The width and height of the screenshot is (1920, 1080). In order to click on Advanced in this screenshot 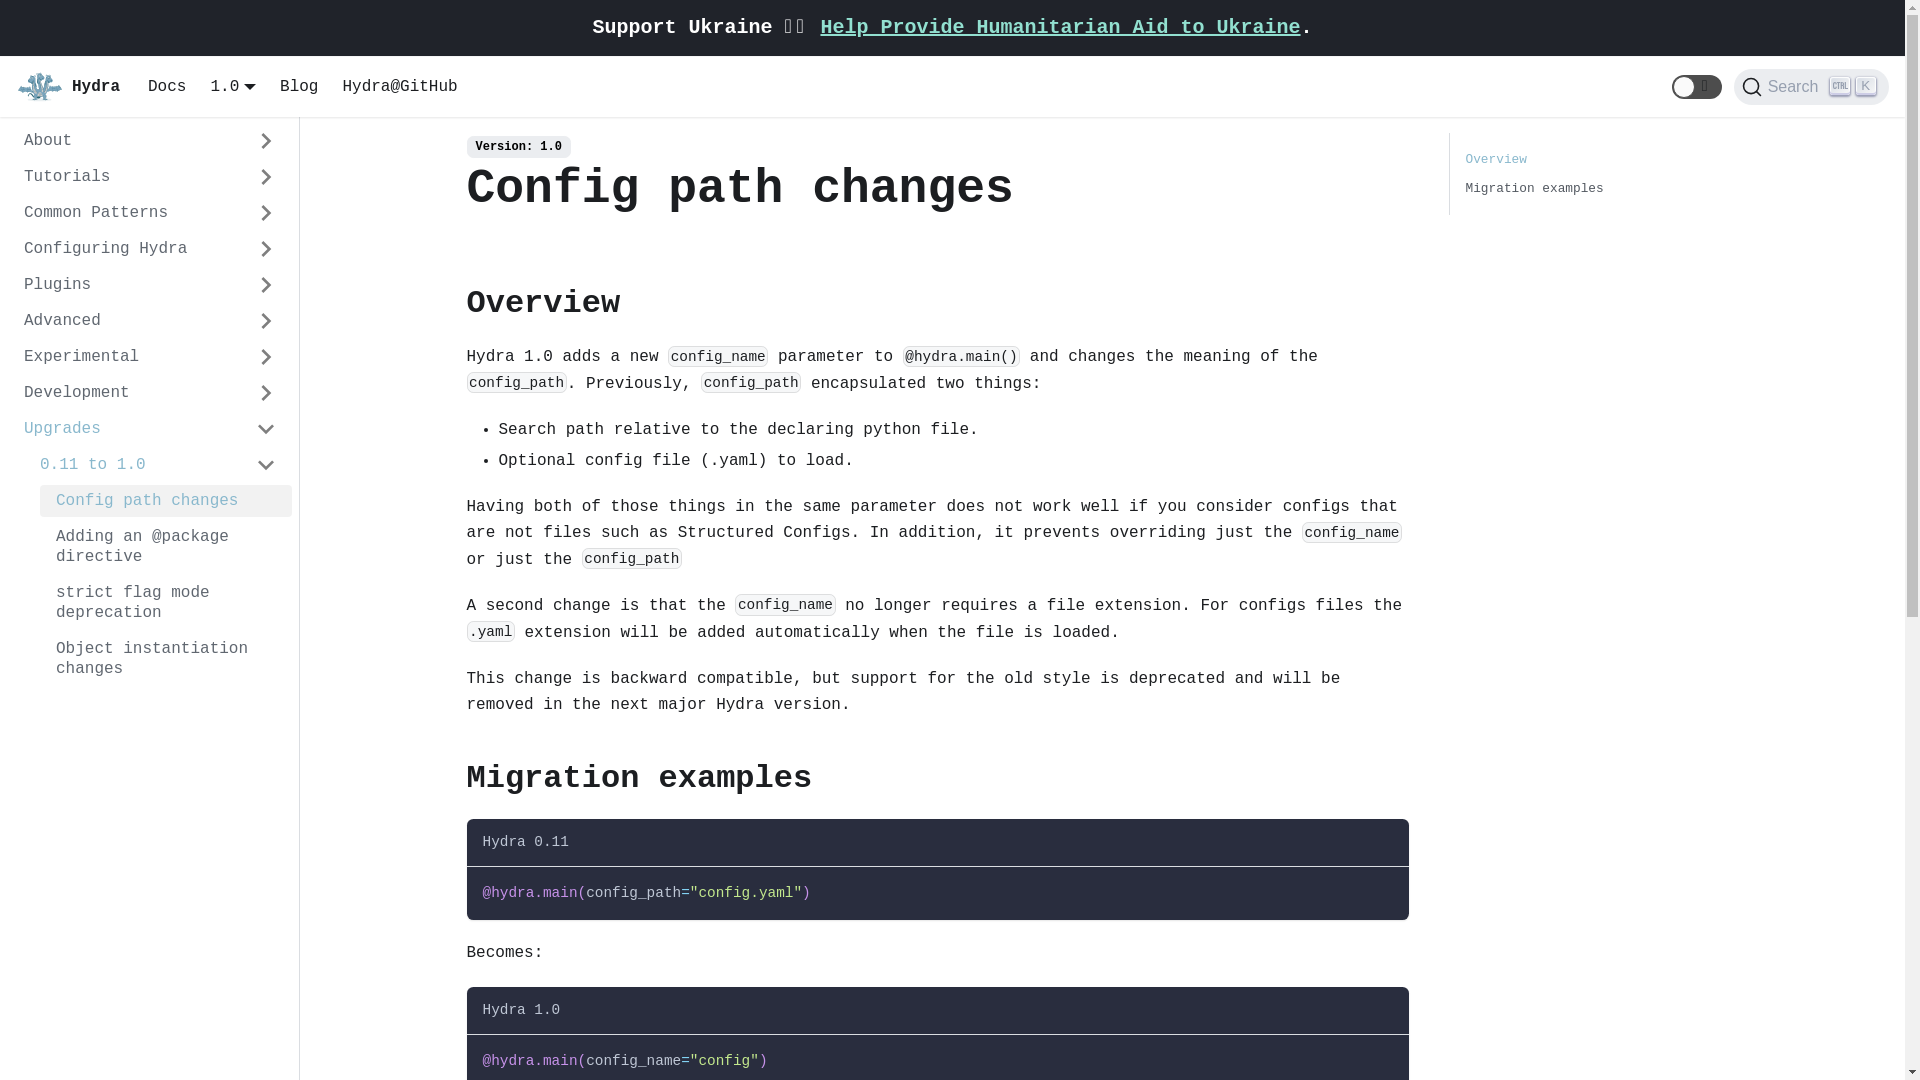, I will do `click(150, 321)`.